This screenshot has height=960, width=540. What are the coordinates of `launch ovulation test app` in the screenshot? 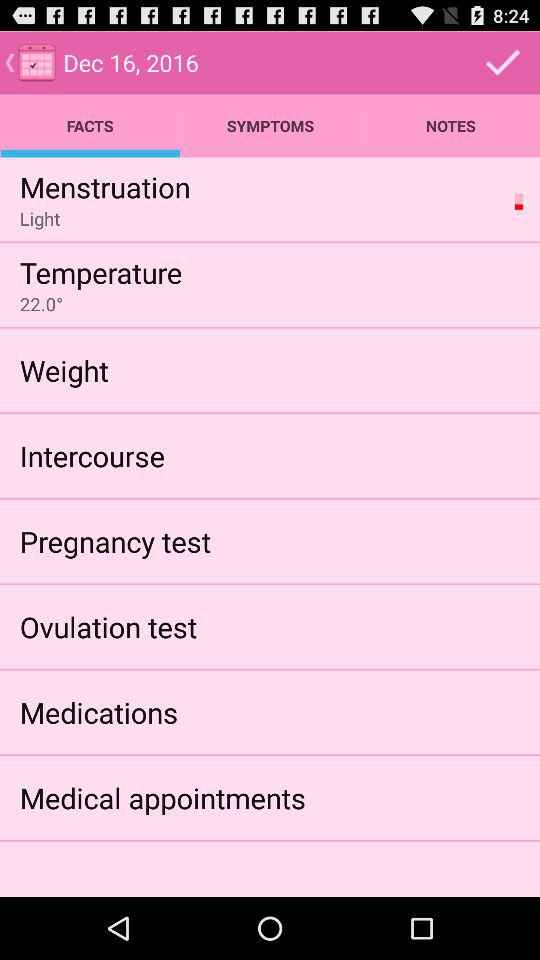 It's located at (108, 626).